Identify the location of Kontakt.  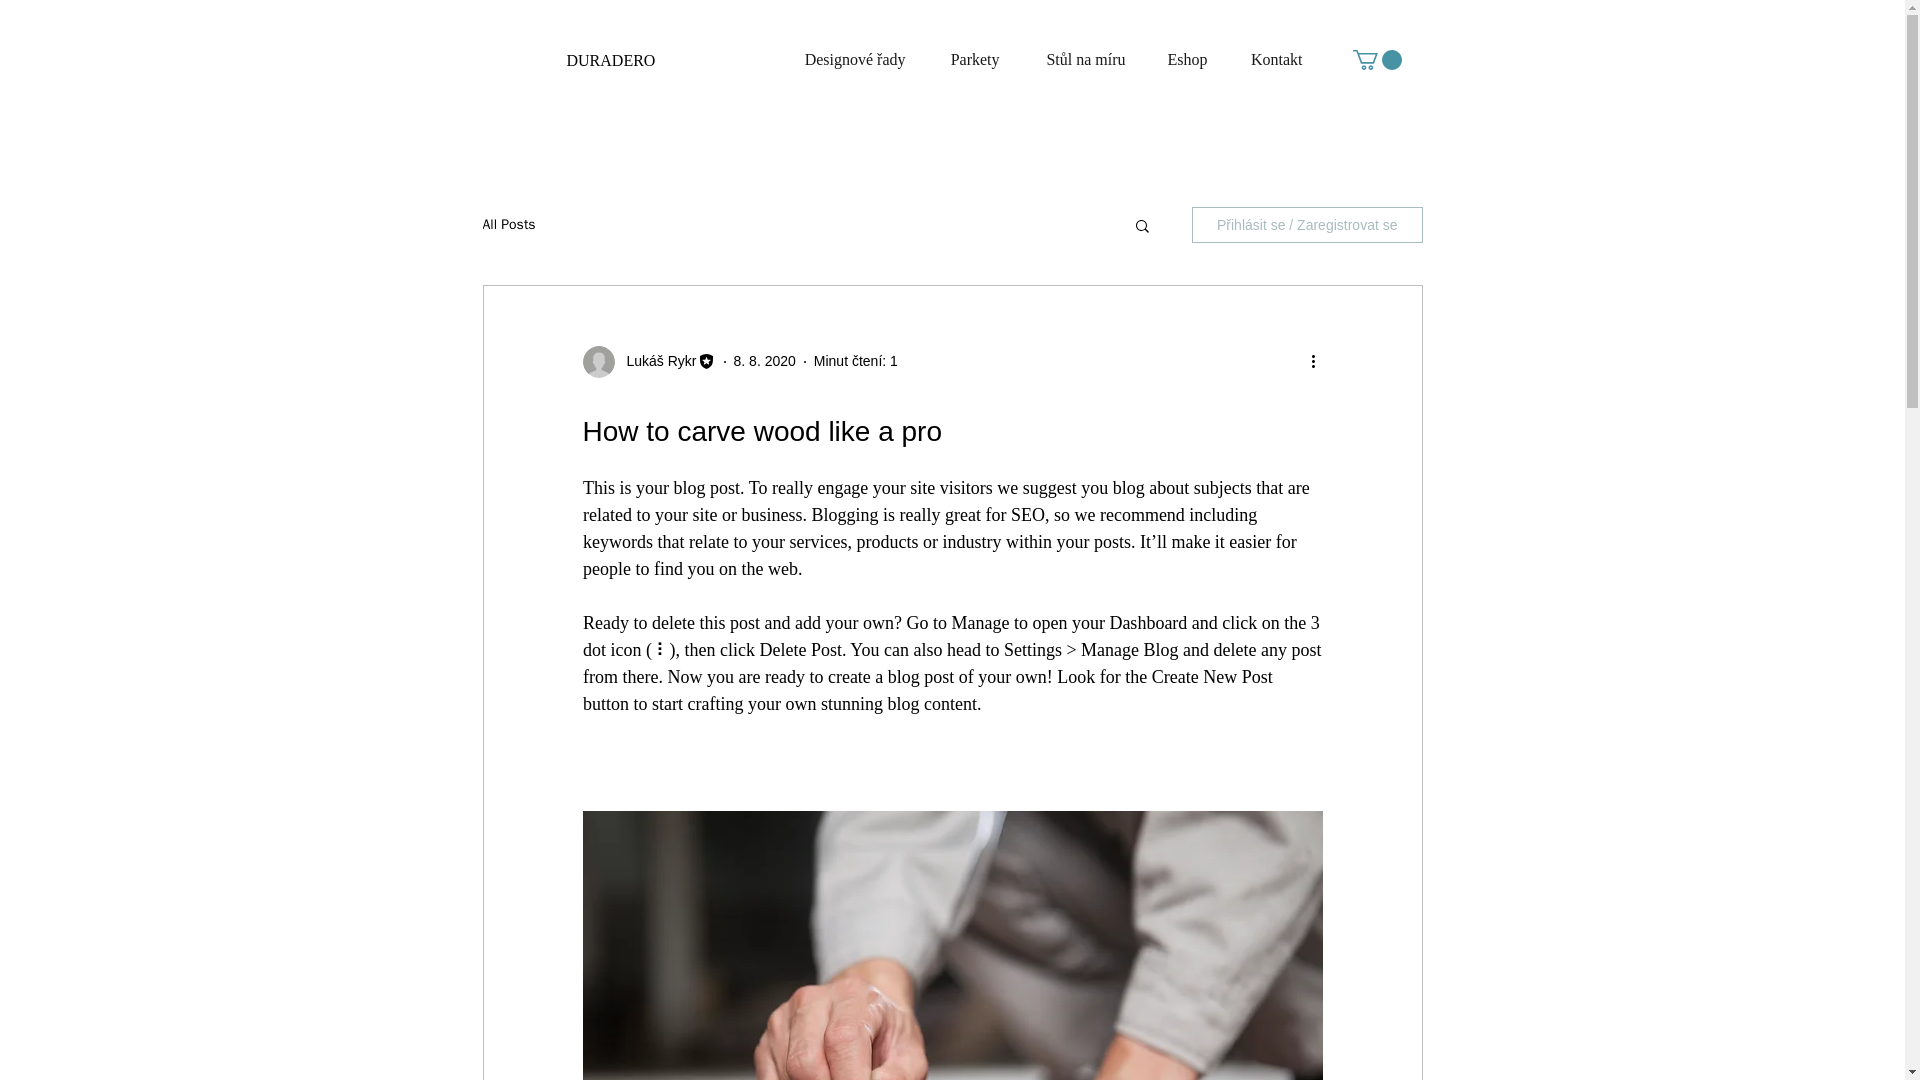
(1265, 60).